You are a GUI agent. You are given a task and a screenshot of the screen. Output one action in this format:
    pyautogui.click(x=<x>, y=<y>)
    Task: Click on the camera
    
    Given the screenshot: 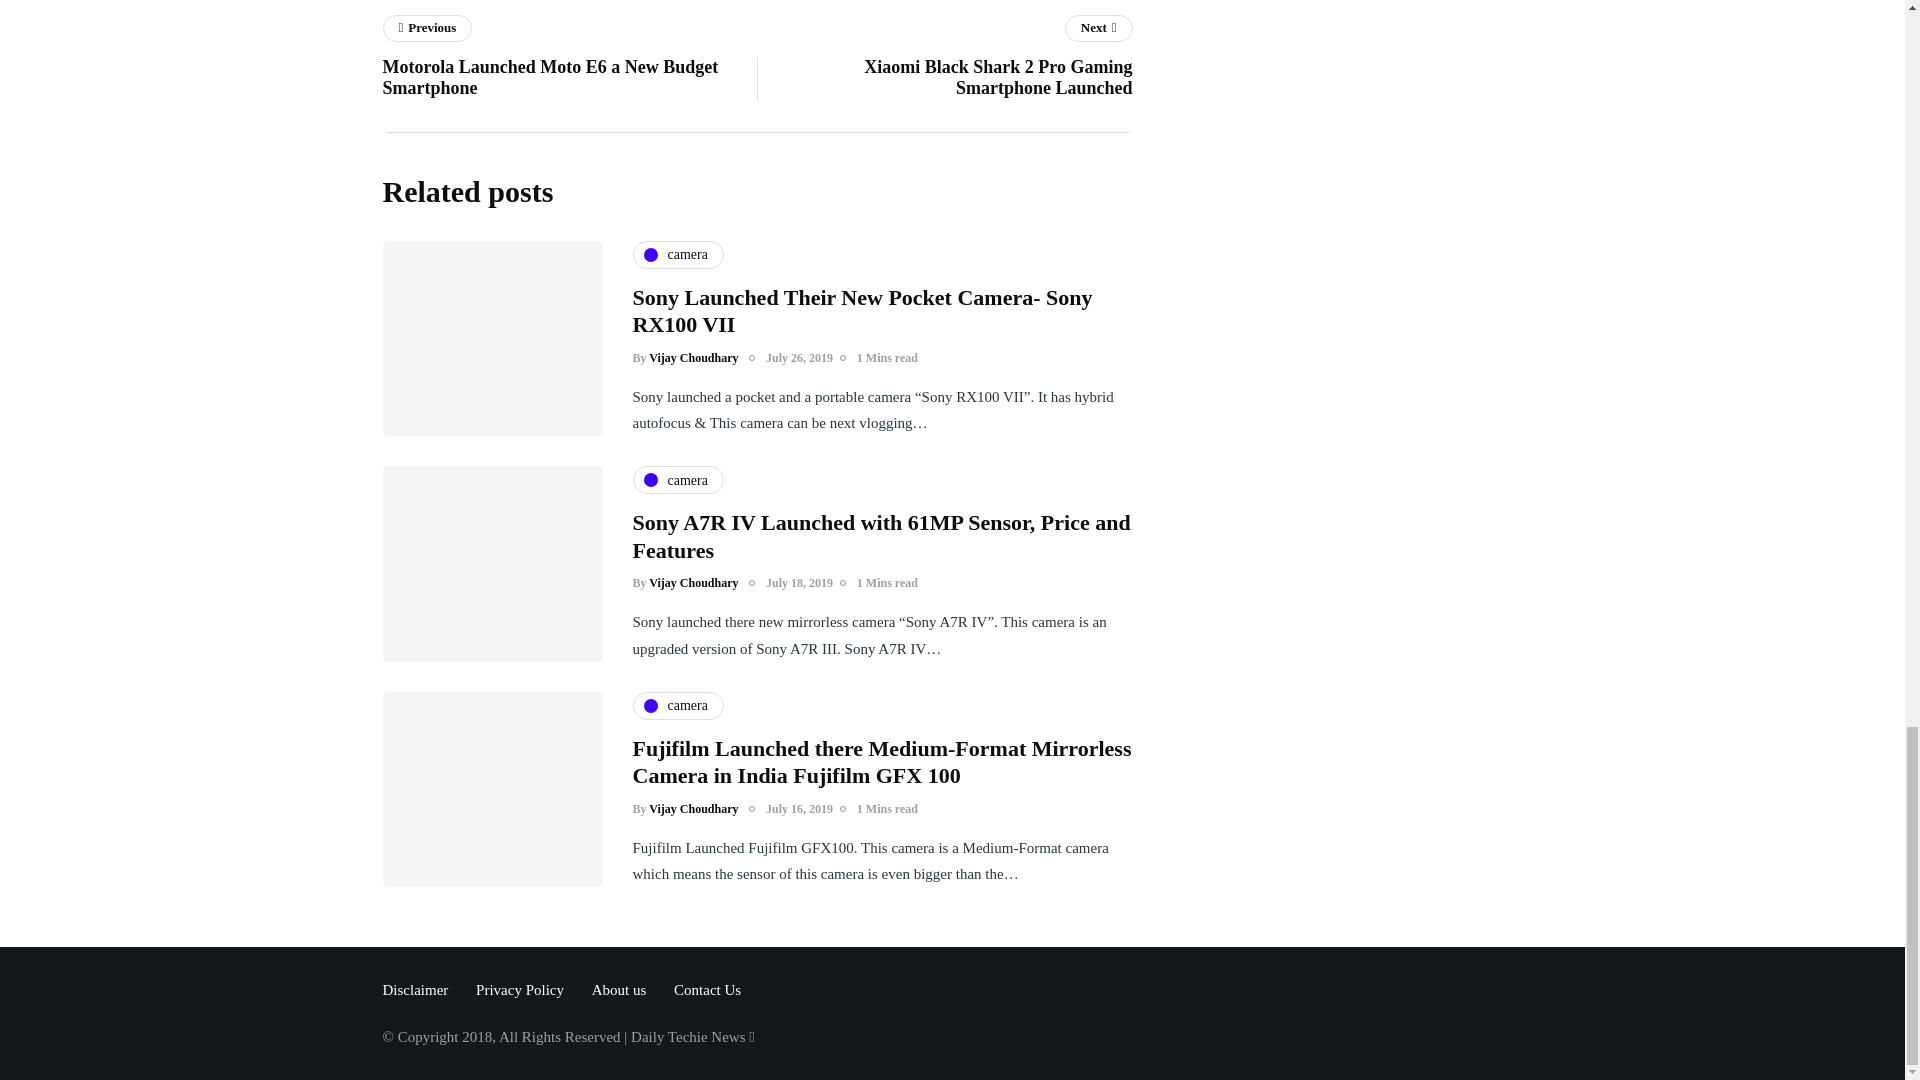 What is the action you would take?
    pyautogui.click(x=569, y=60)
    